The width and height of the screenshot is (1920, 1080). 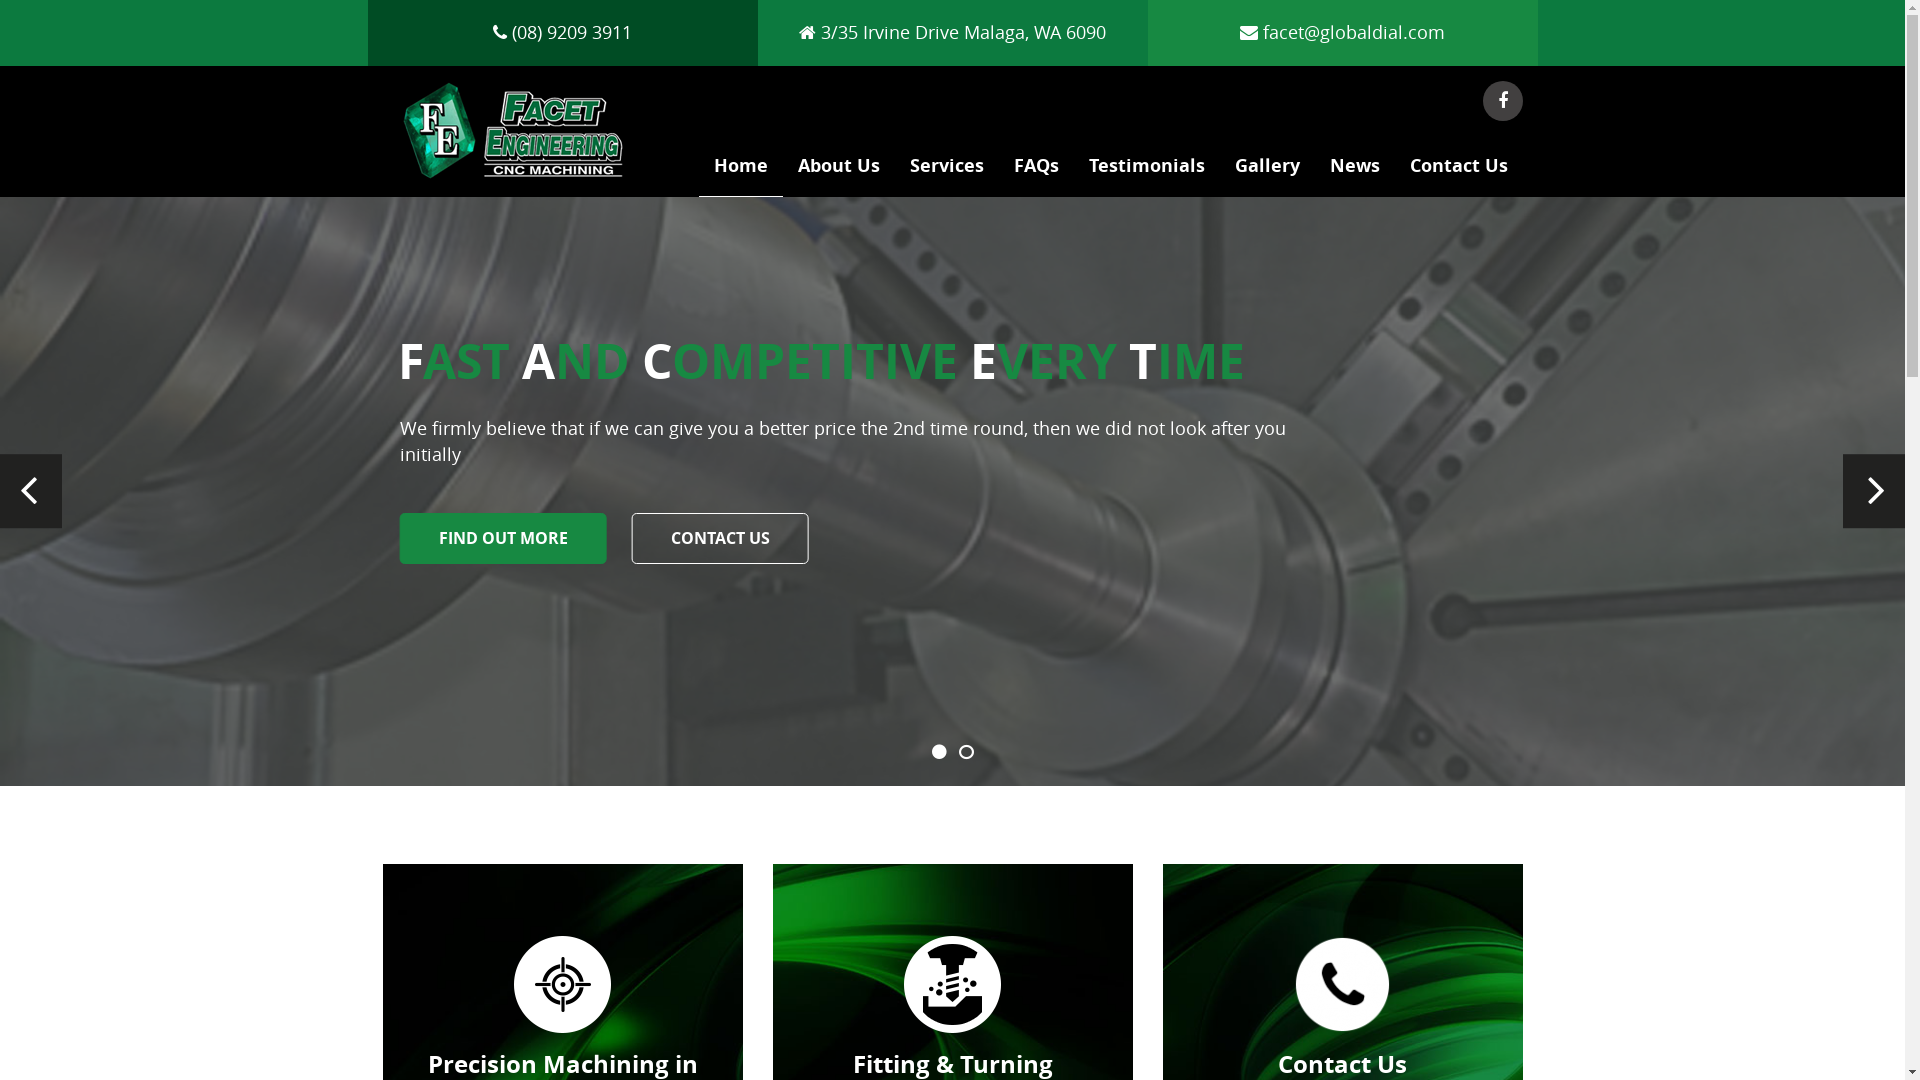 What do you see at coordinates (966, 752) in the screenshot?
I see `2` at bounding box center [966, 752].